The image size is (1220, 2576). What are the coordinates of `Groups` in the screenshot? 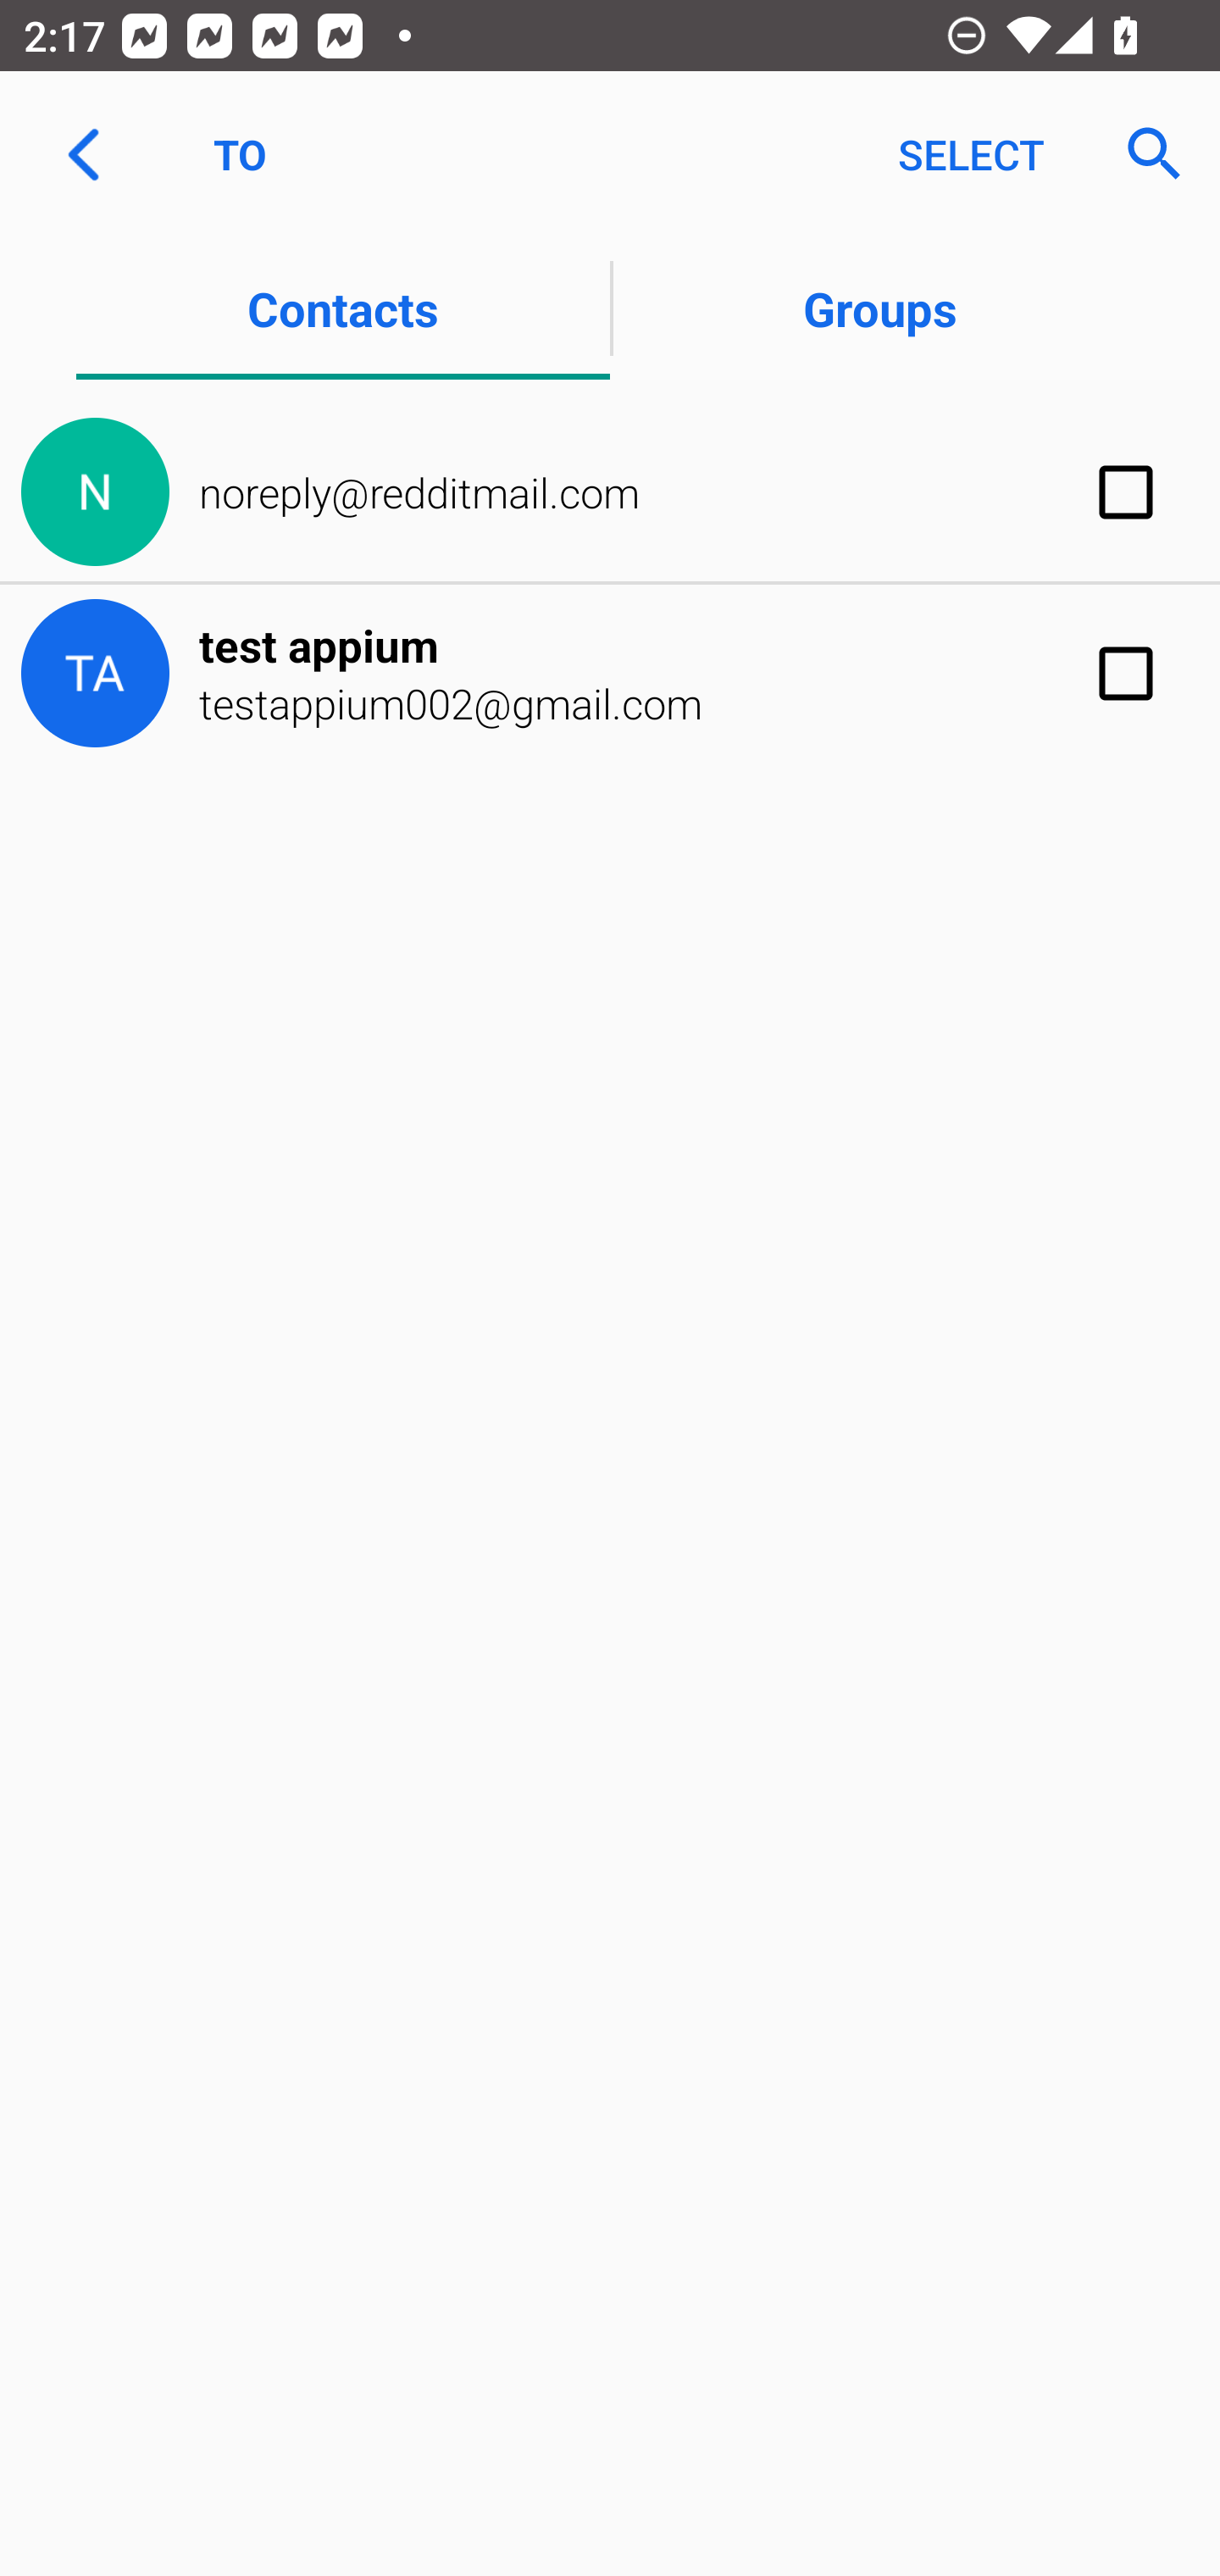 It's located at (879, 307).